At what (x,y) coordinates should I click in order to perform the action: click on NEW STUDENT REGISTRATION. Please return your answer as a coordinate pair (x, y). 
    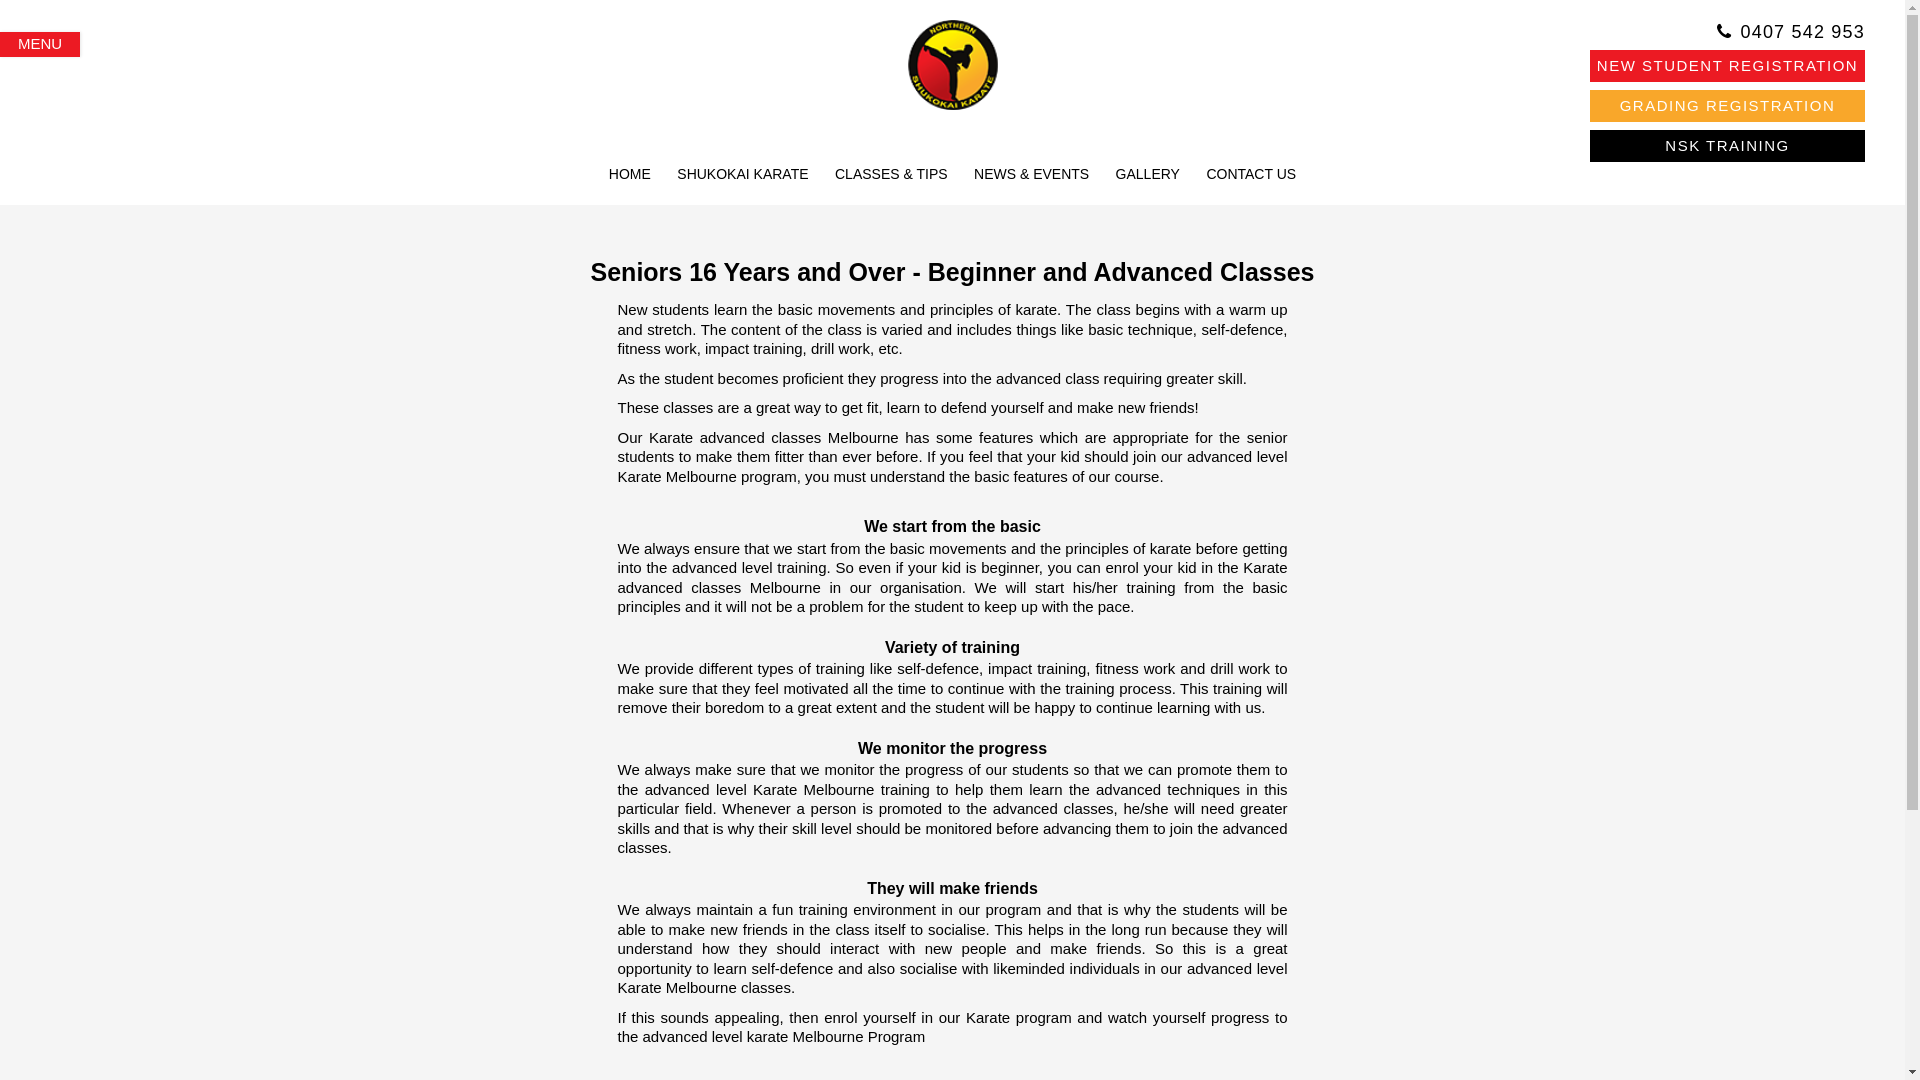
    Looking at the image, I should click on (1728, 66).